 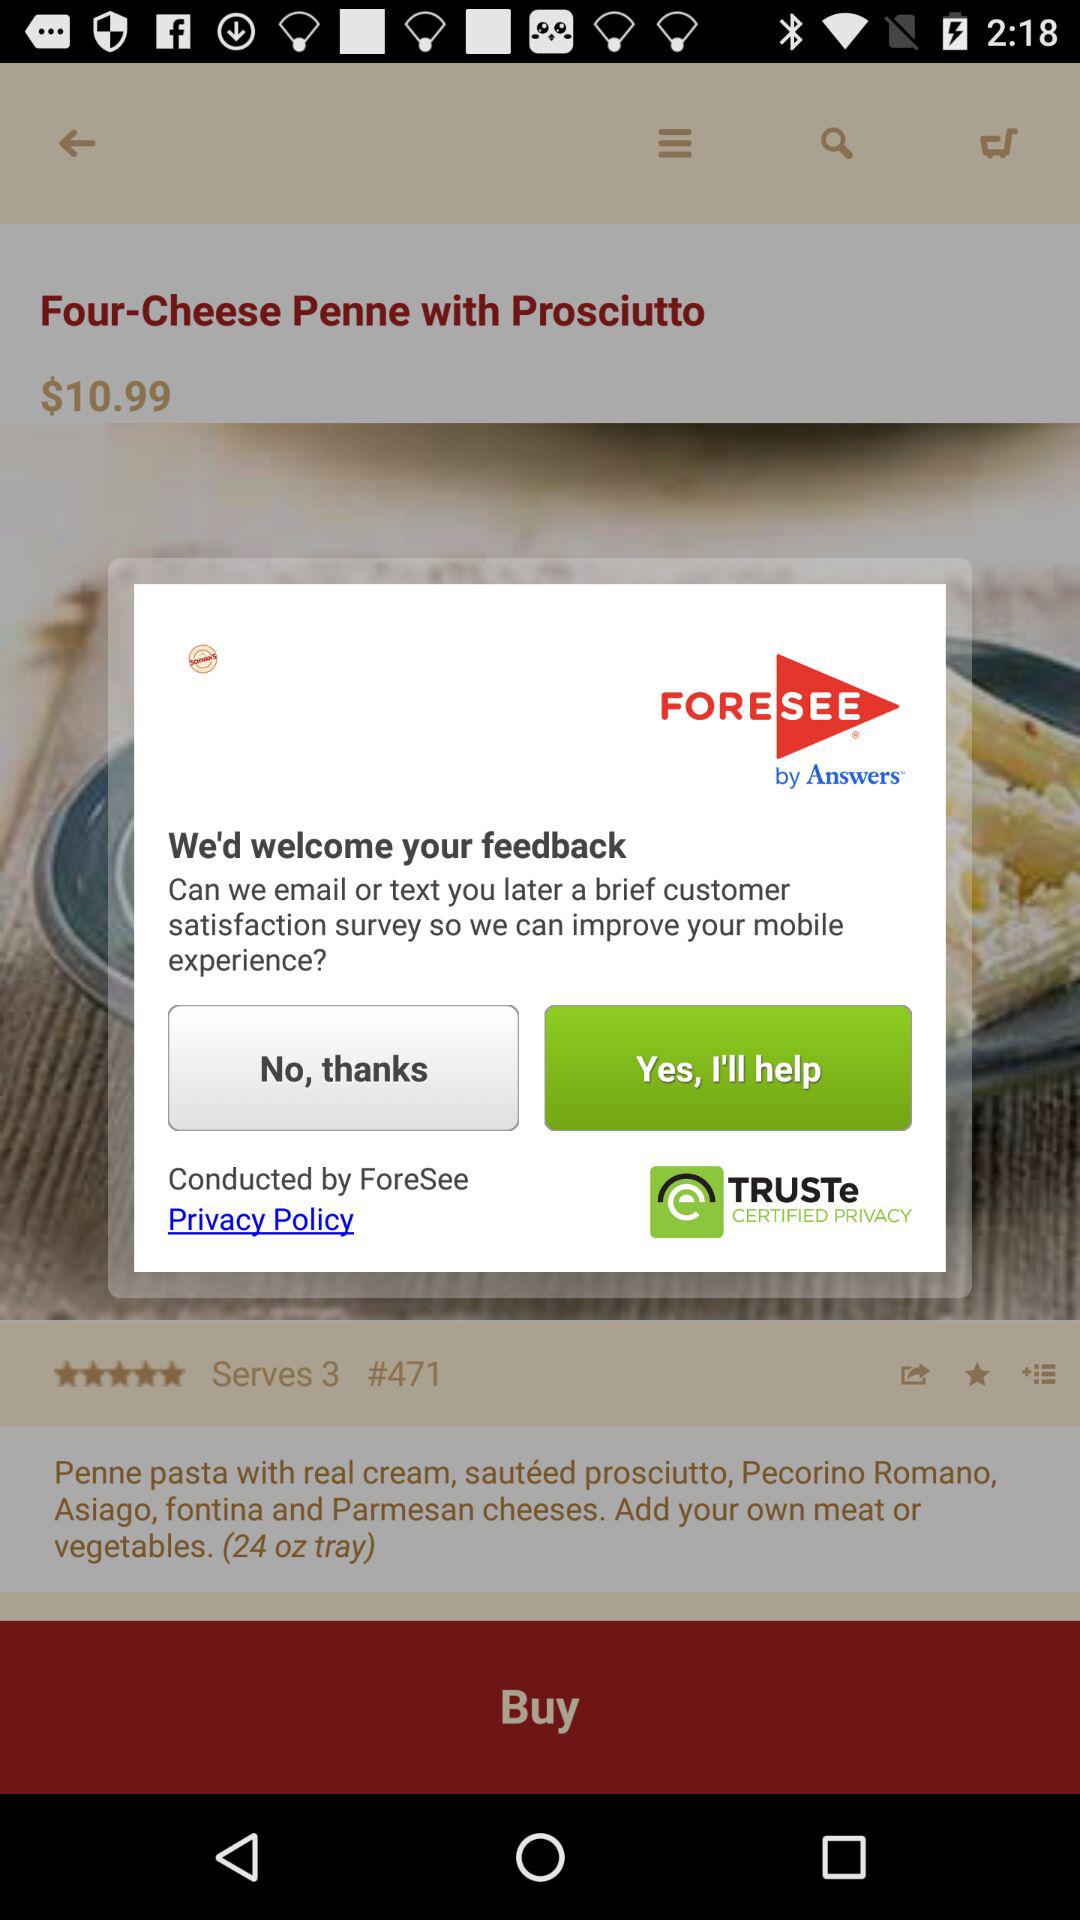 What do you see at coordinates (728, 1068) in the screenshot?
I see `open app below the can we email item` at bounding box center [728, 1068].